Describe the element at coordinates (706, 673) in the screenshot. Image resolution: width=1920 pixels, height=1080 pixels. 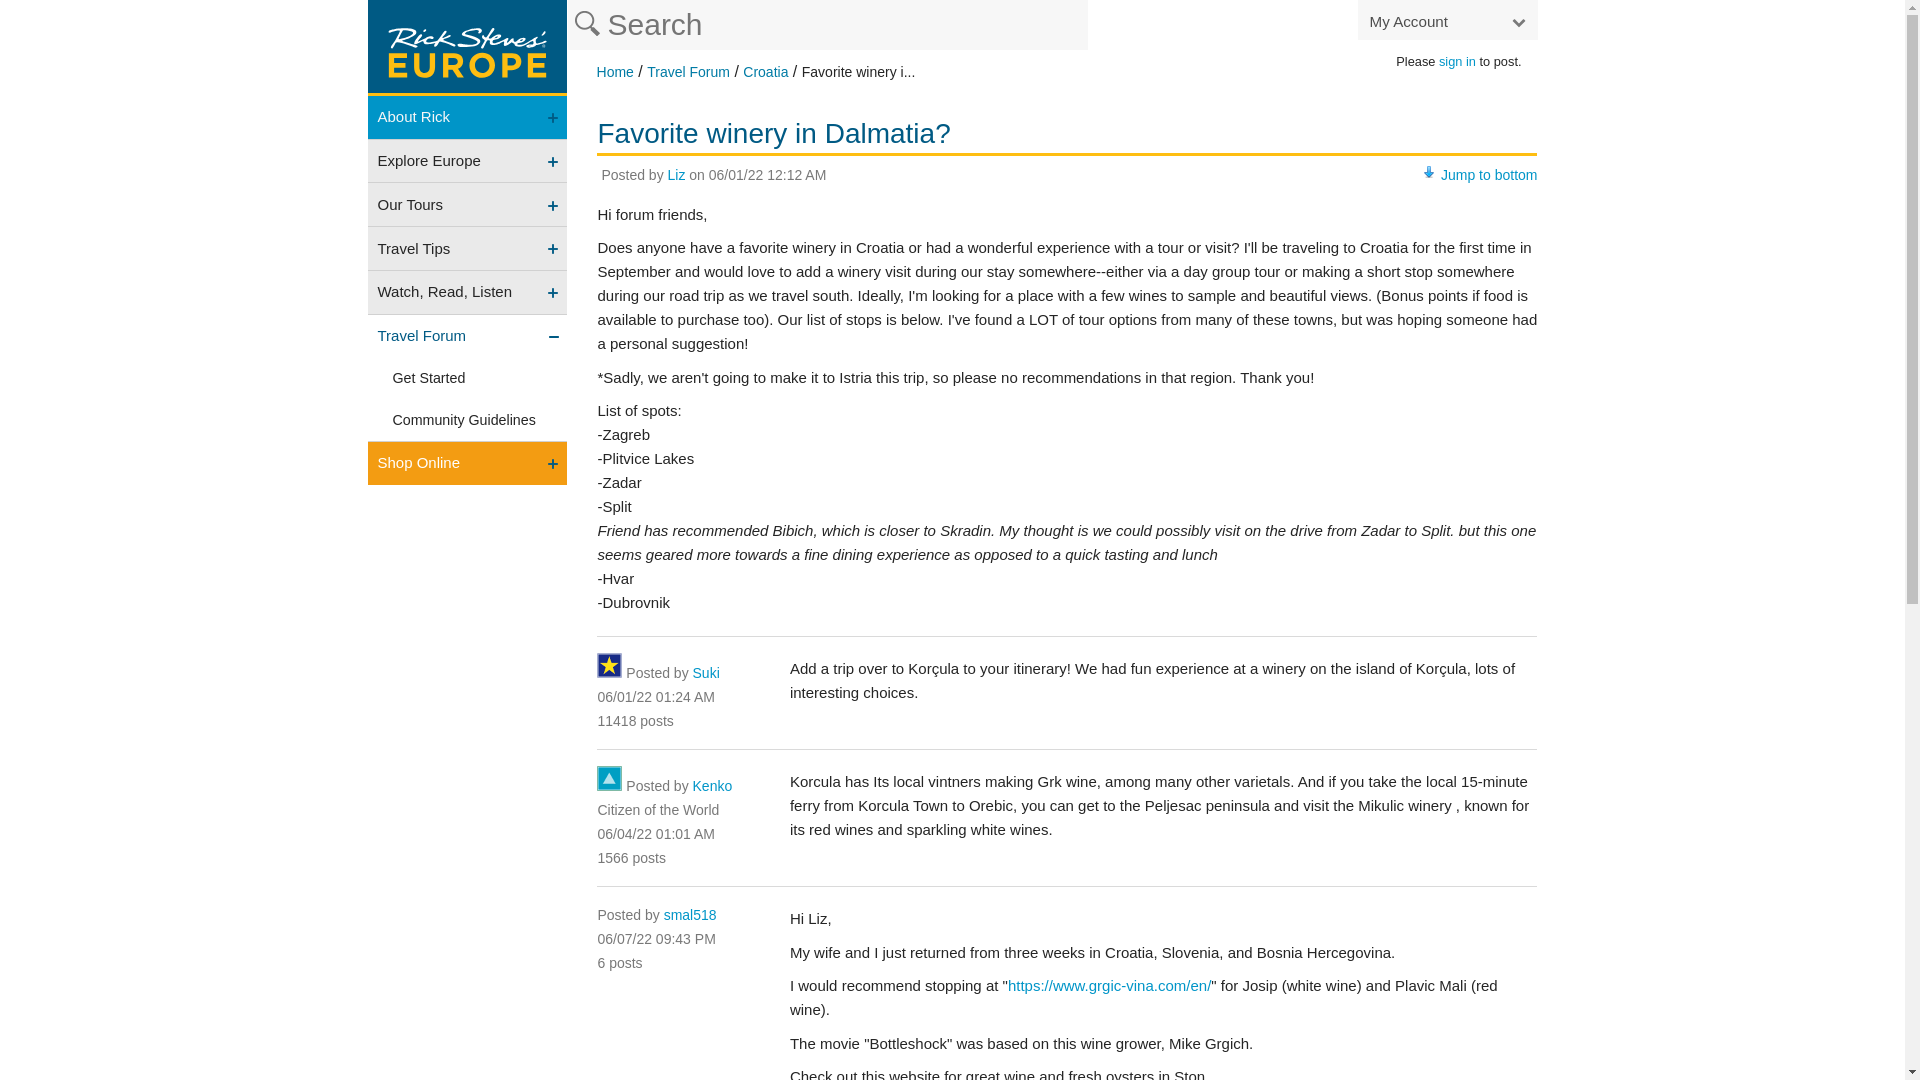
I see `Suki` at that location.